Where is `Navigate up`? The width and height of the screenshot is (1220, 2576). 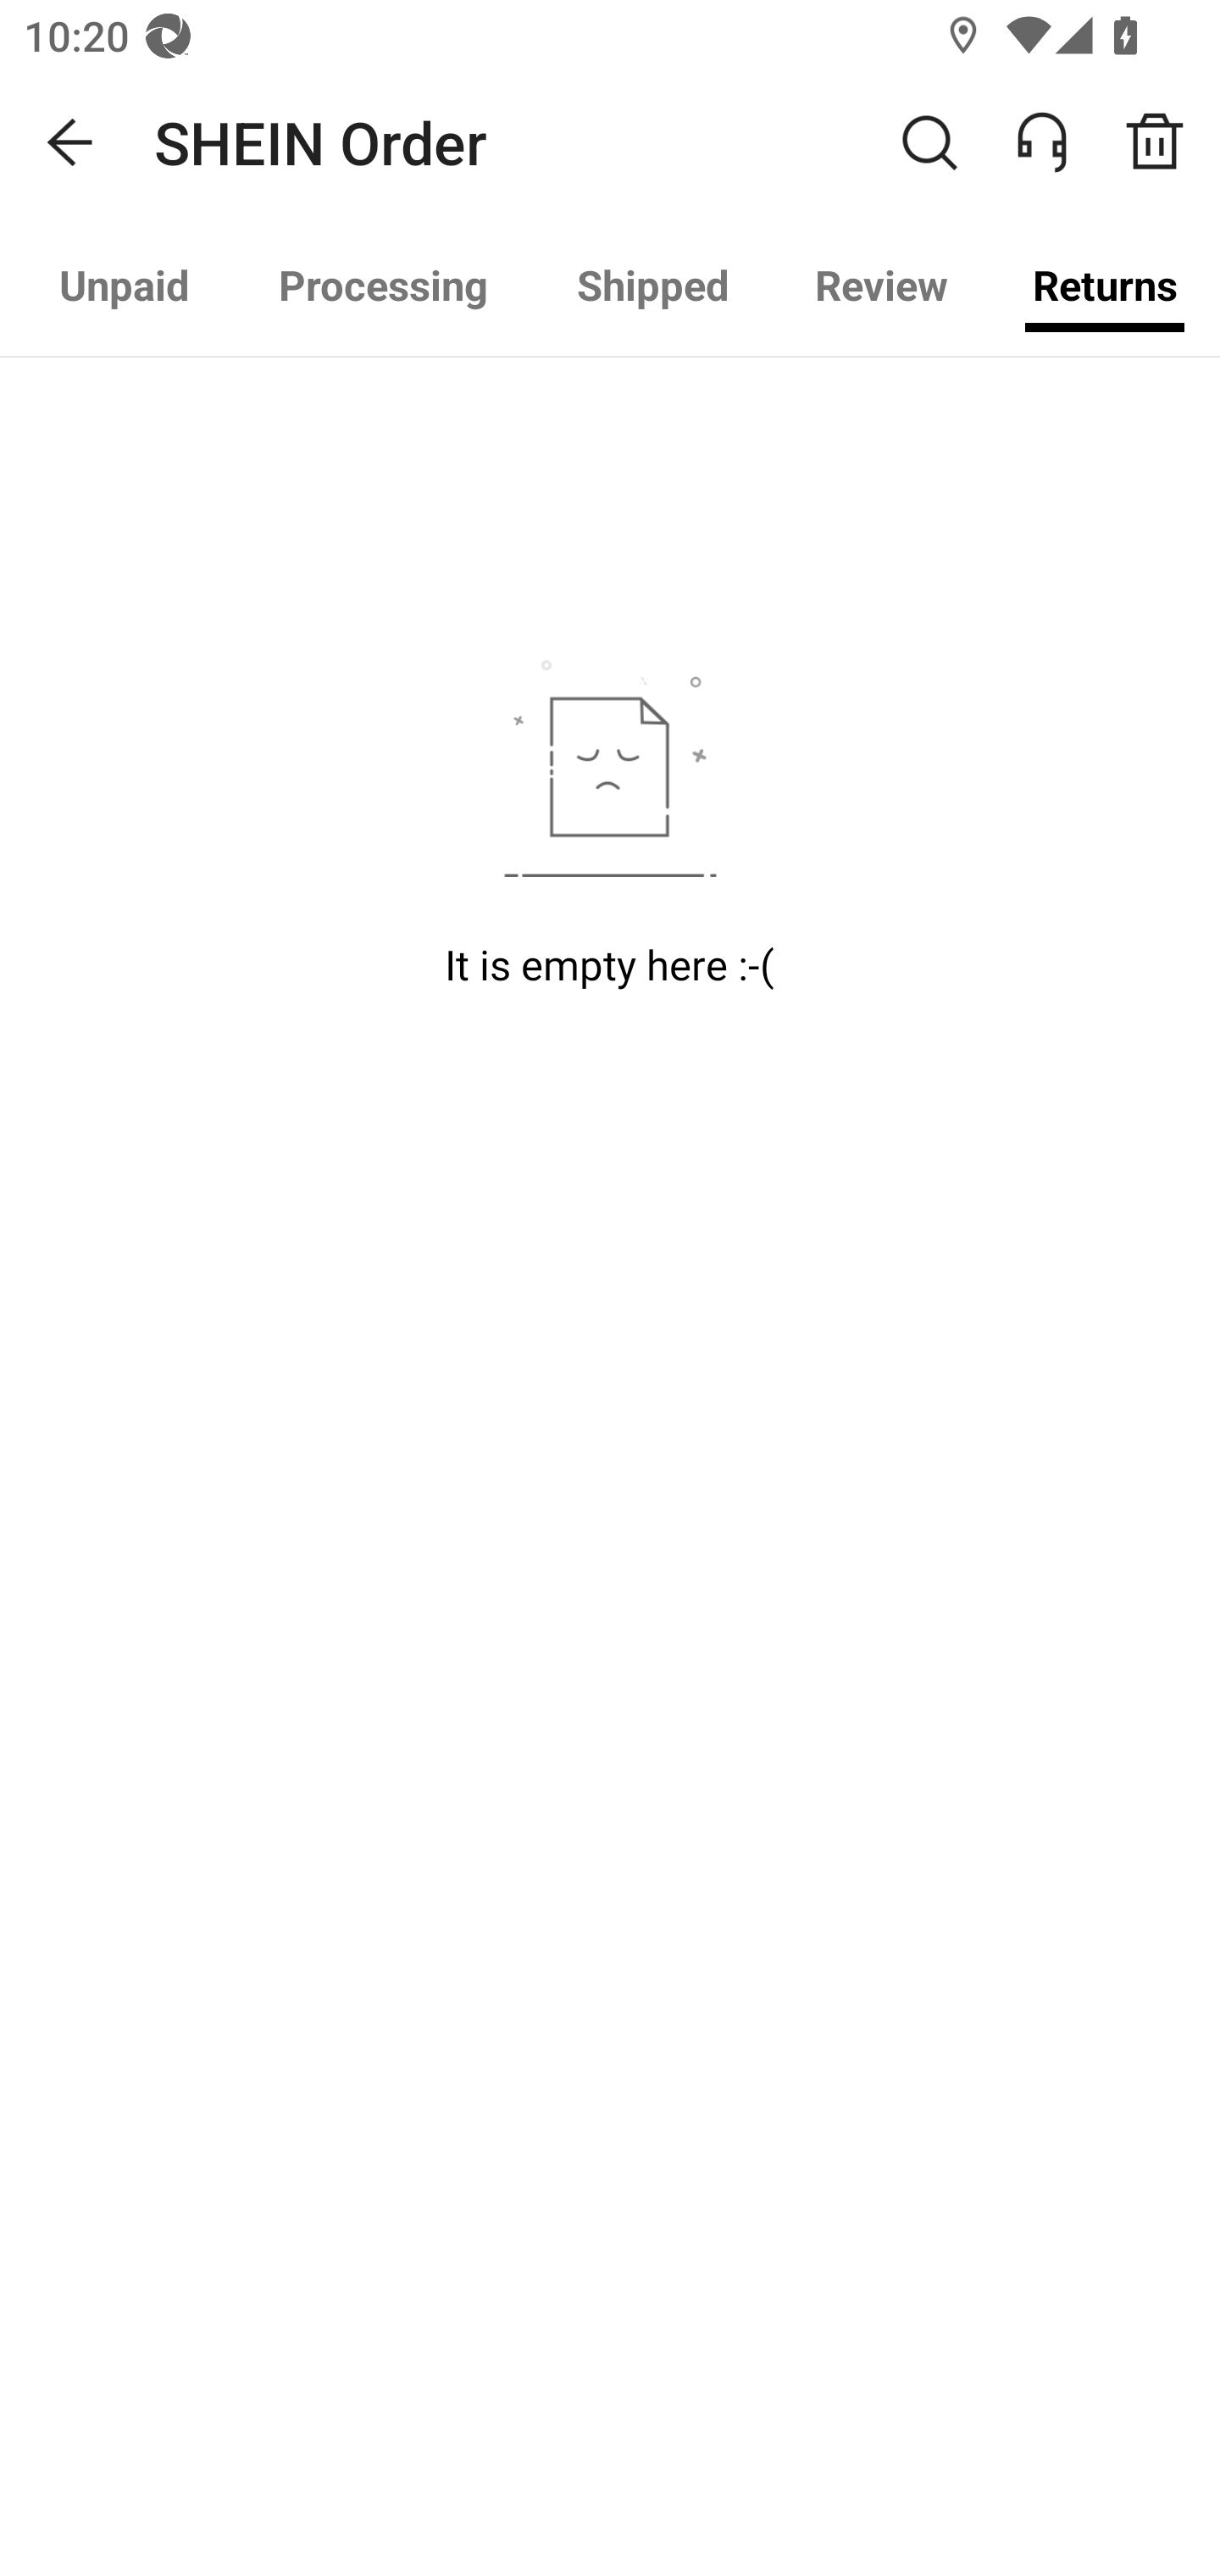 Navigate up is located at coordinates (71, 142).